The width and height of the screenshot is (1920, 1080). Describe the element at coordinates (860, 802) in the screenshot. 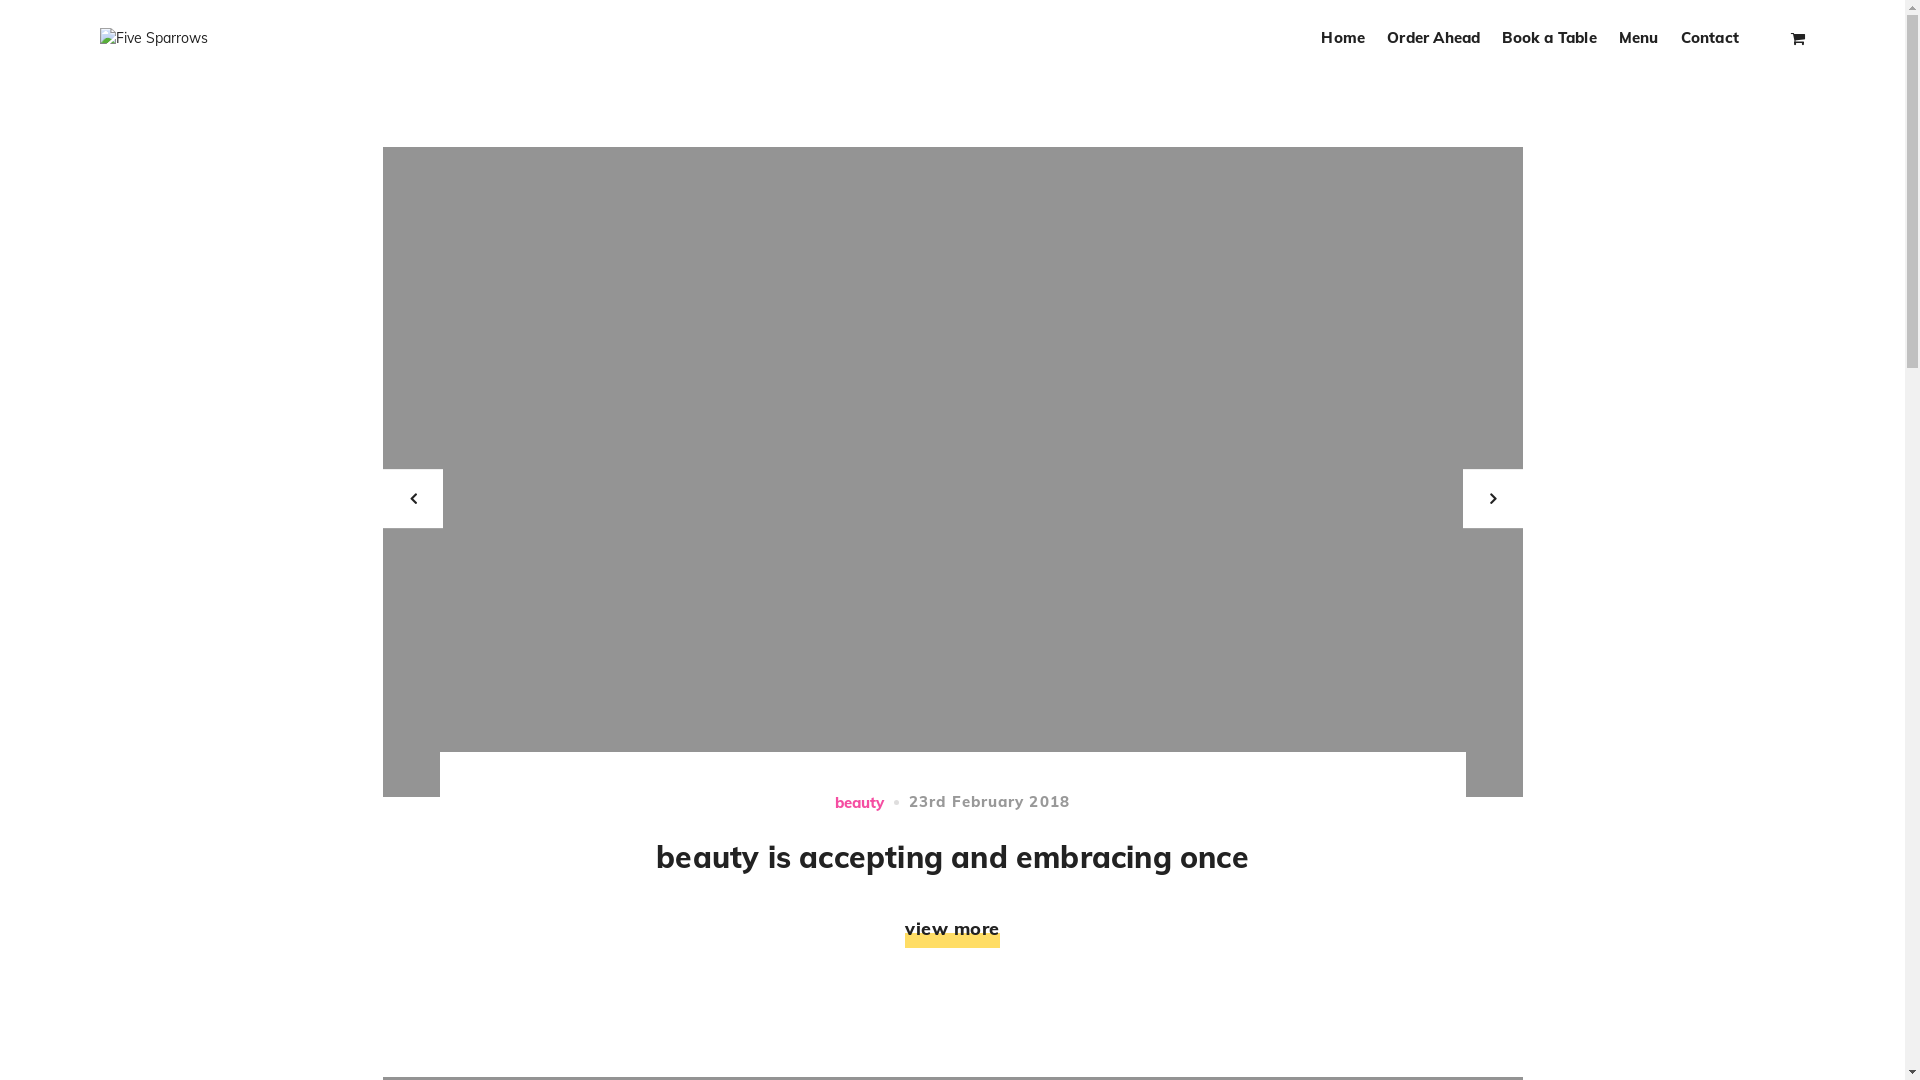

I see `beauty` at that location.